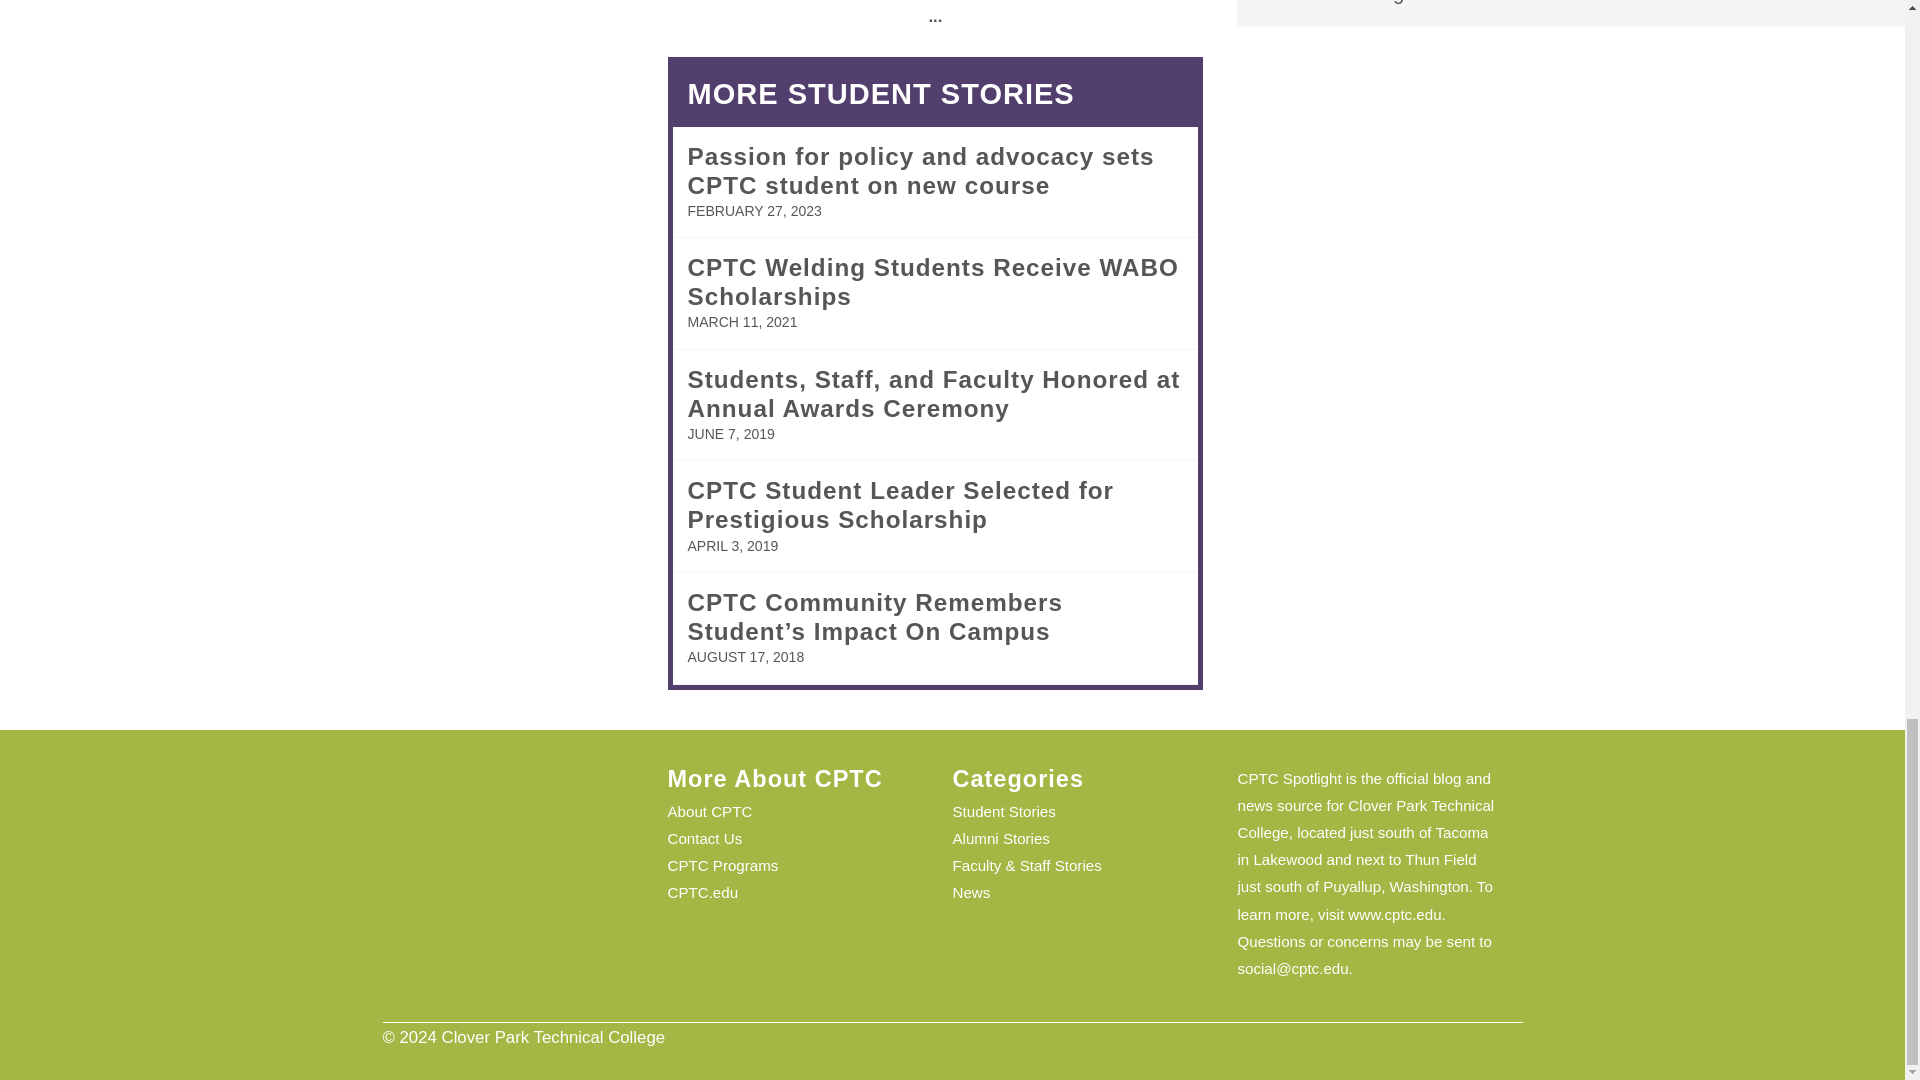 This screenshot has height=1080, width=1920. What do you see at coordinates (1366, 819) in the screenshot?
I see `Clover Park Technical College` at bounding box center [1366, 819].